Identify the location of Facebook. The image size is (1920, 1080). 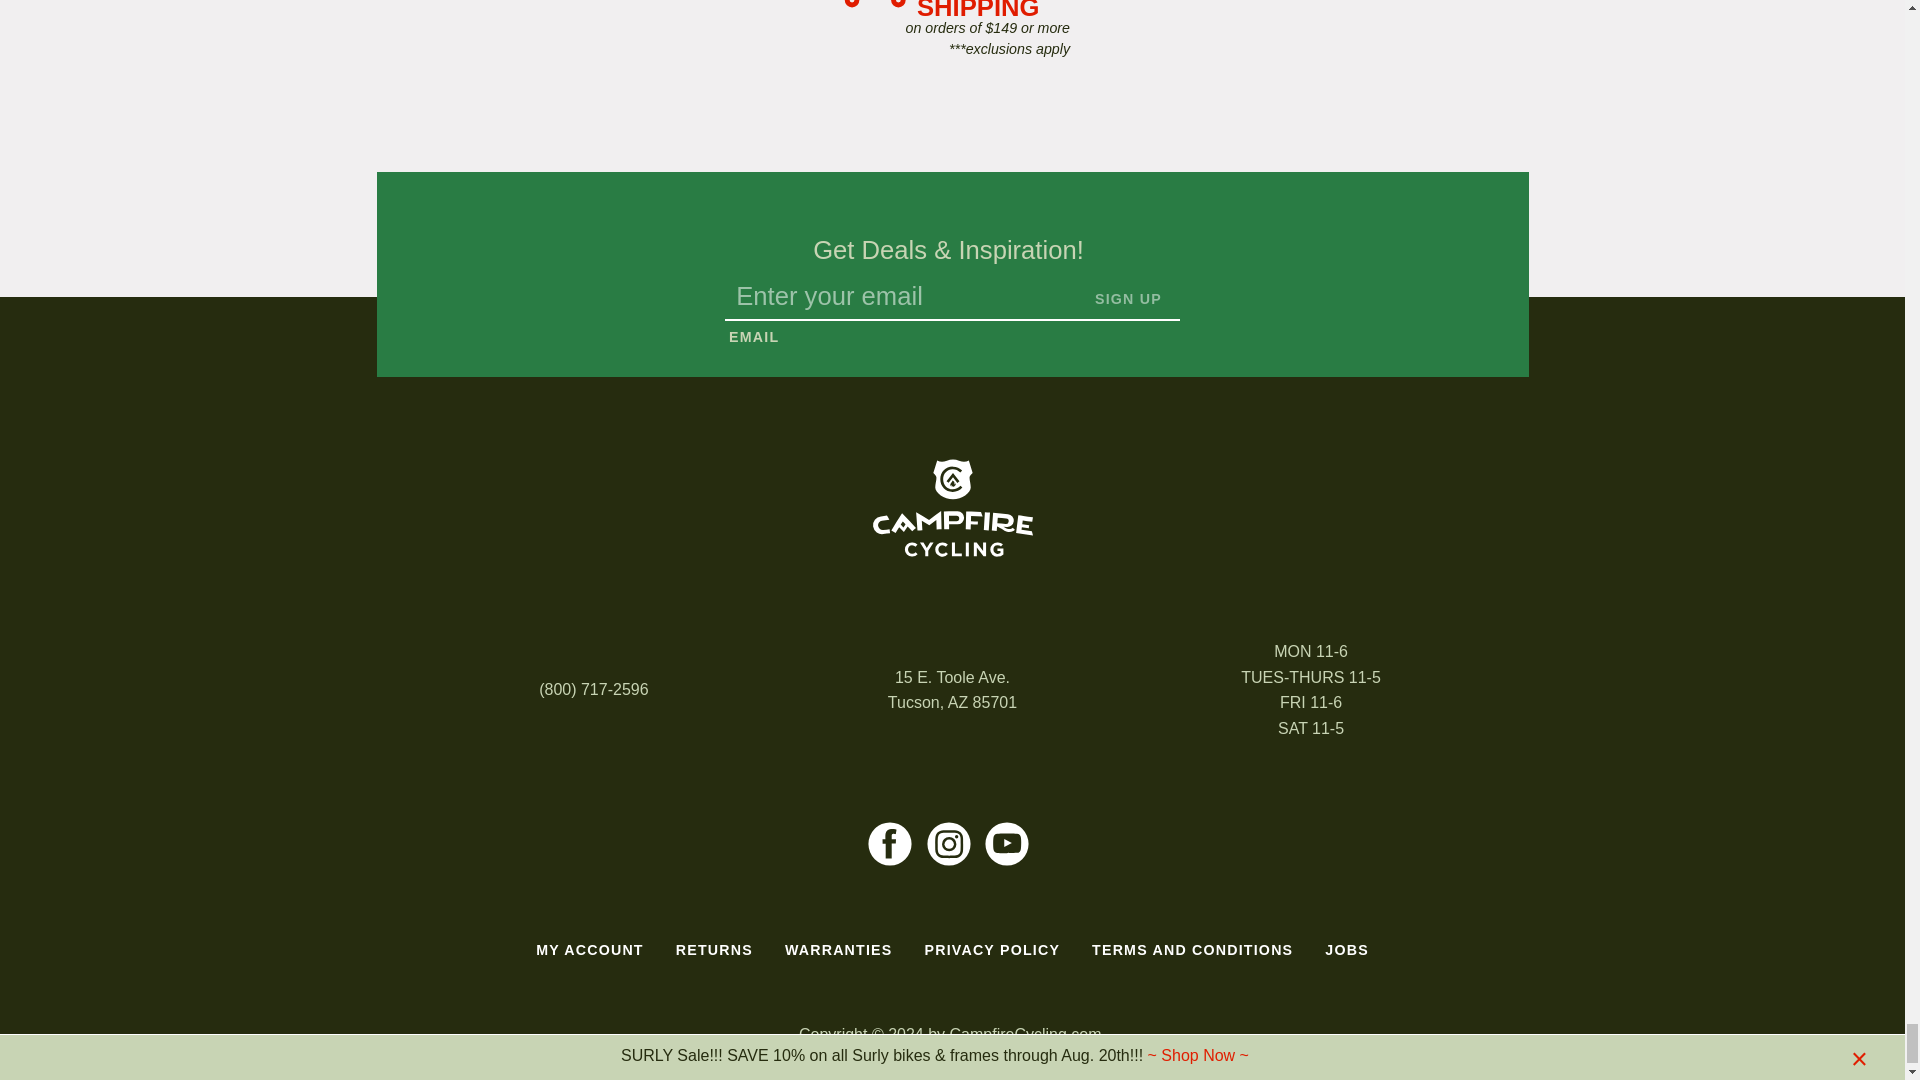
(890, 844).